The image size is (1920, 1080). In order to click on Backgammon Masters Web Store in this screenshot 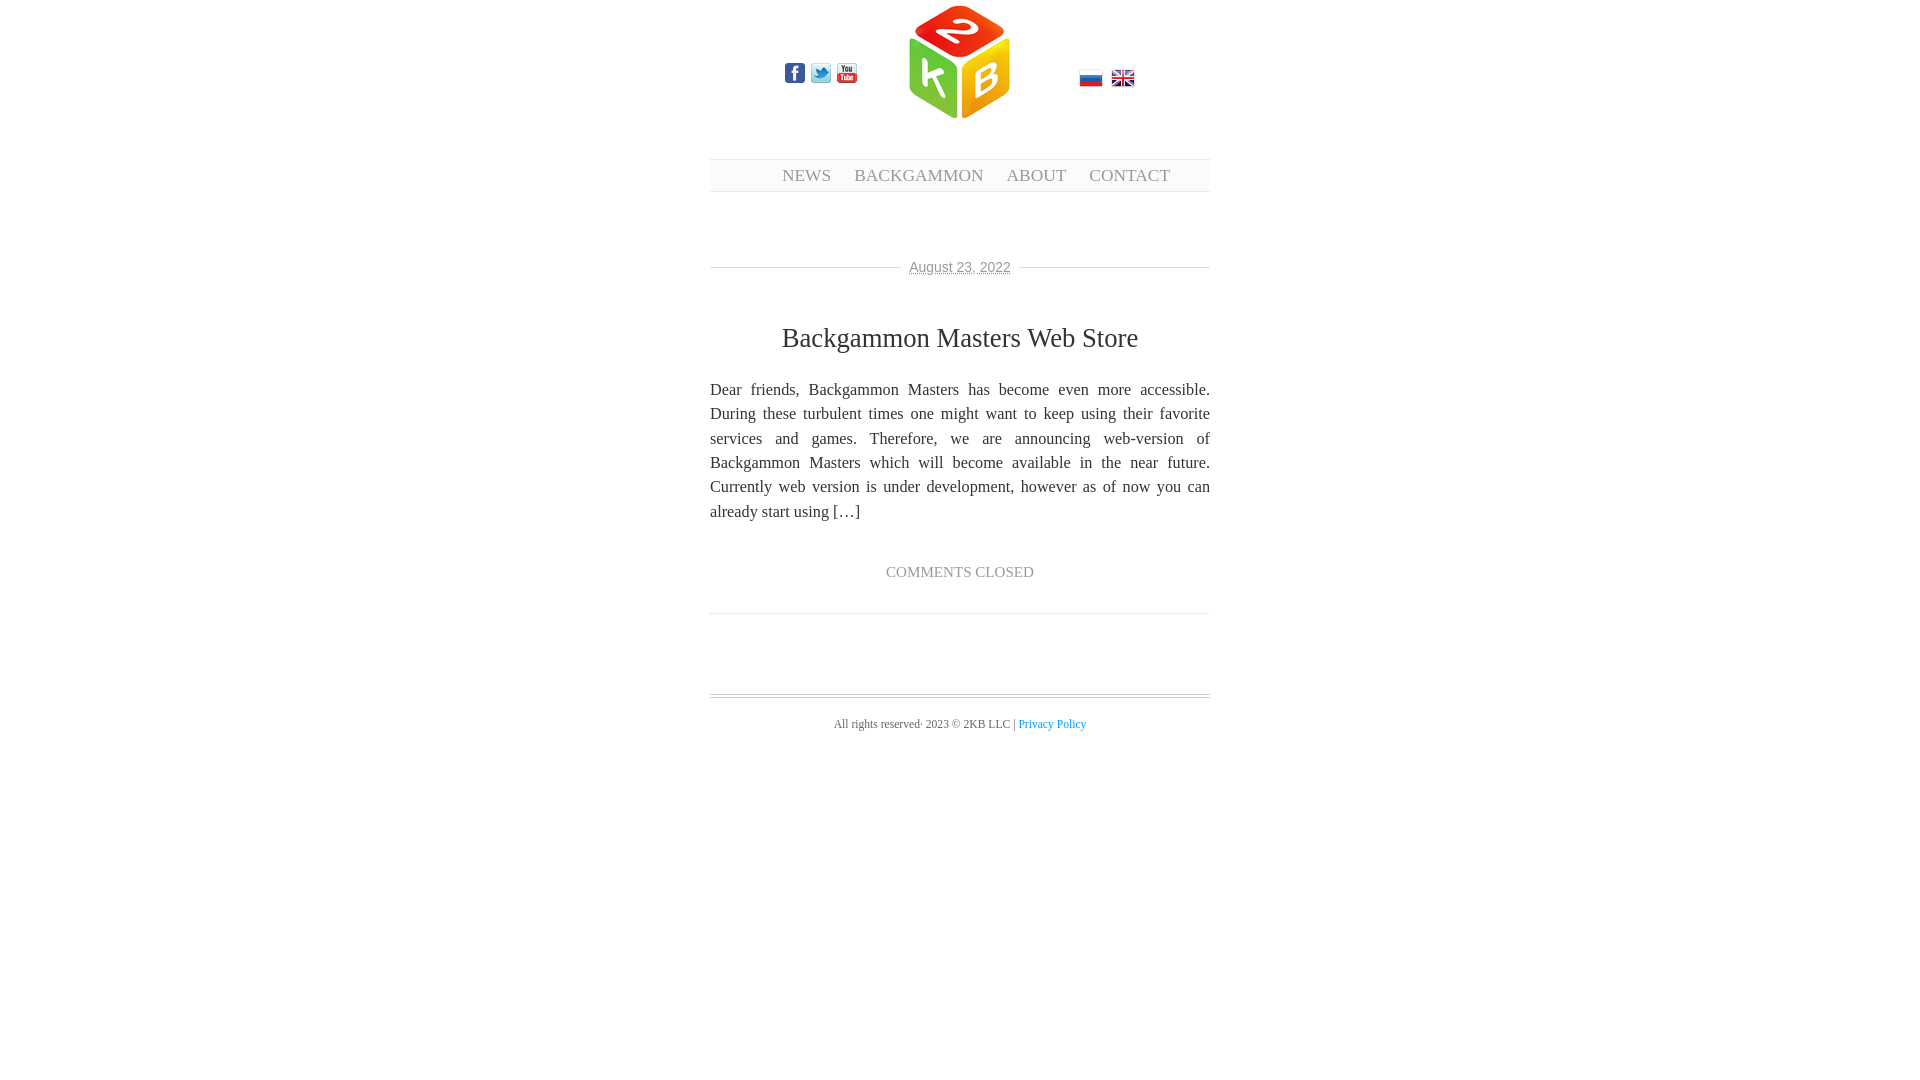, I will do `click(960, 338)`.